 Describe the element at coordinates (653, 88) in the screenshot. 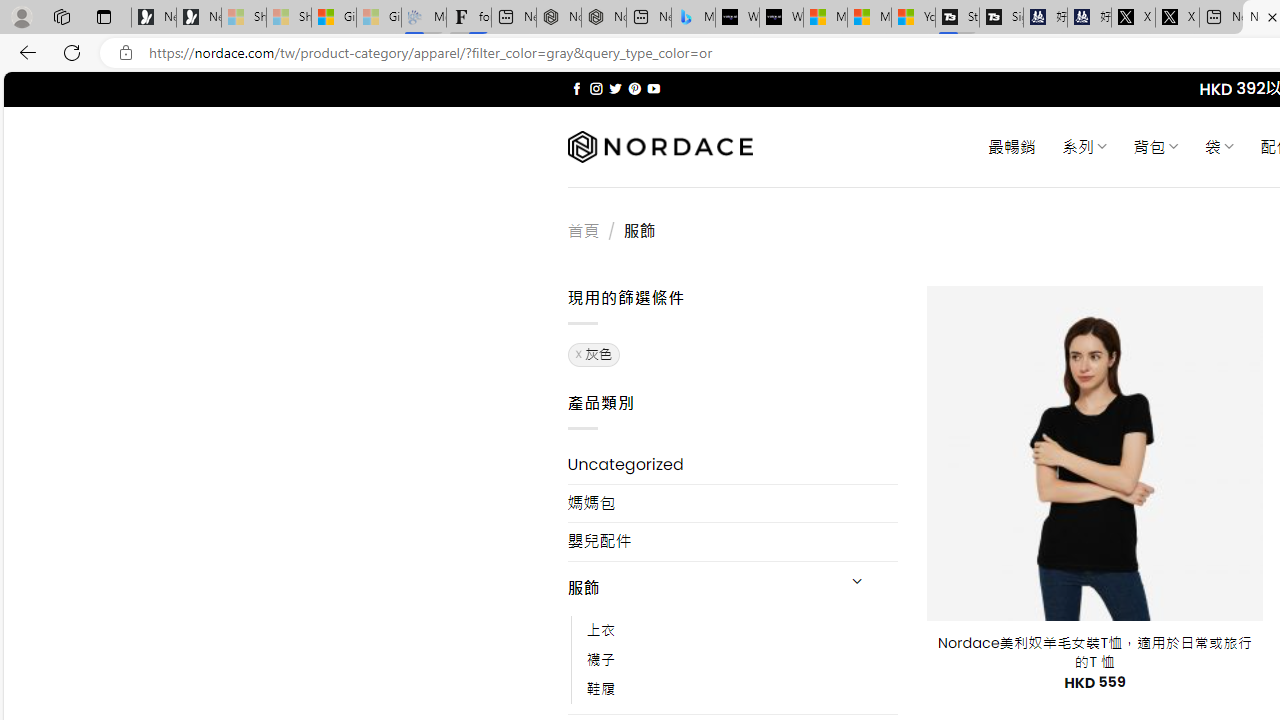

I see `Follow on YouTube` at that location.